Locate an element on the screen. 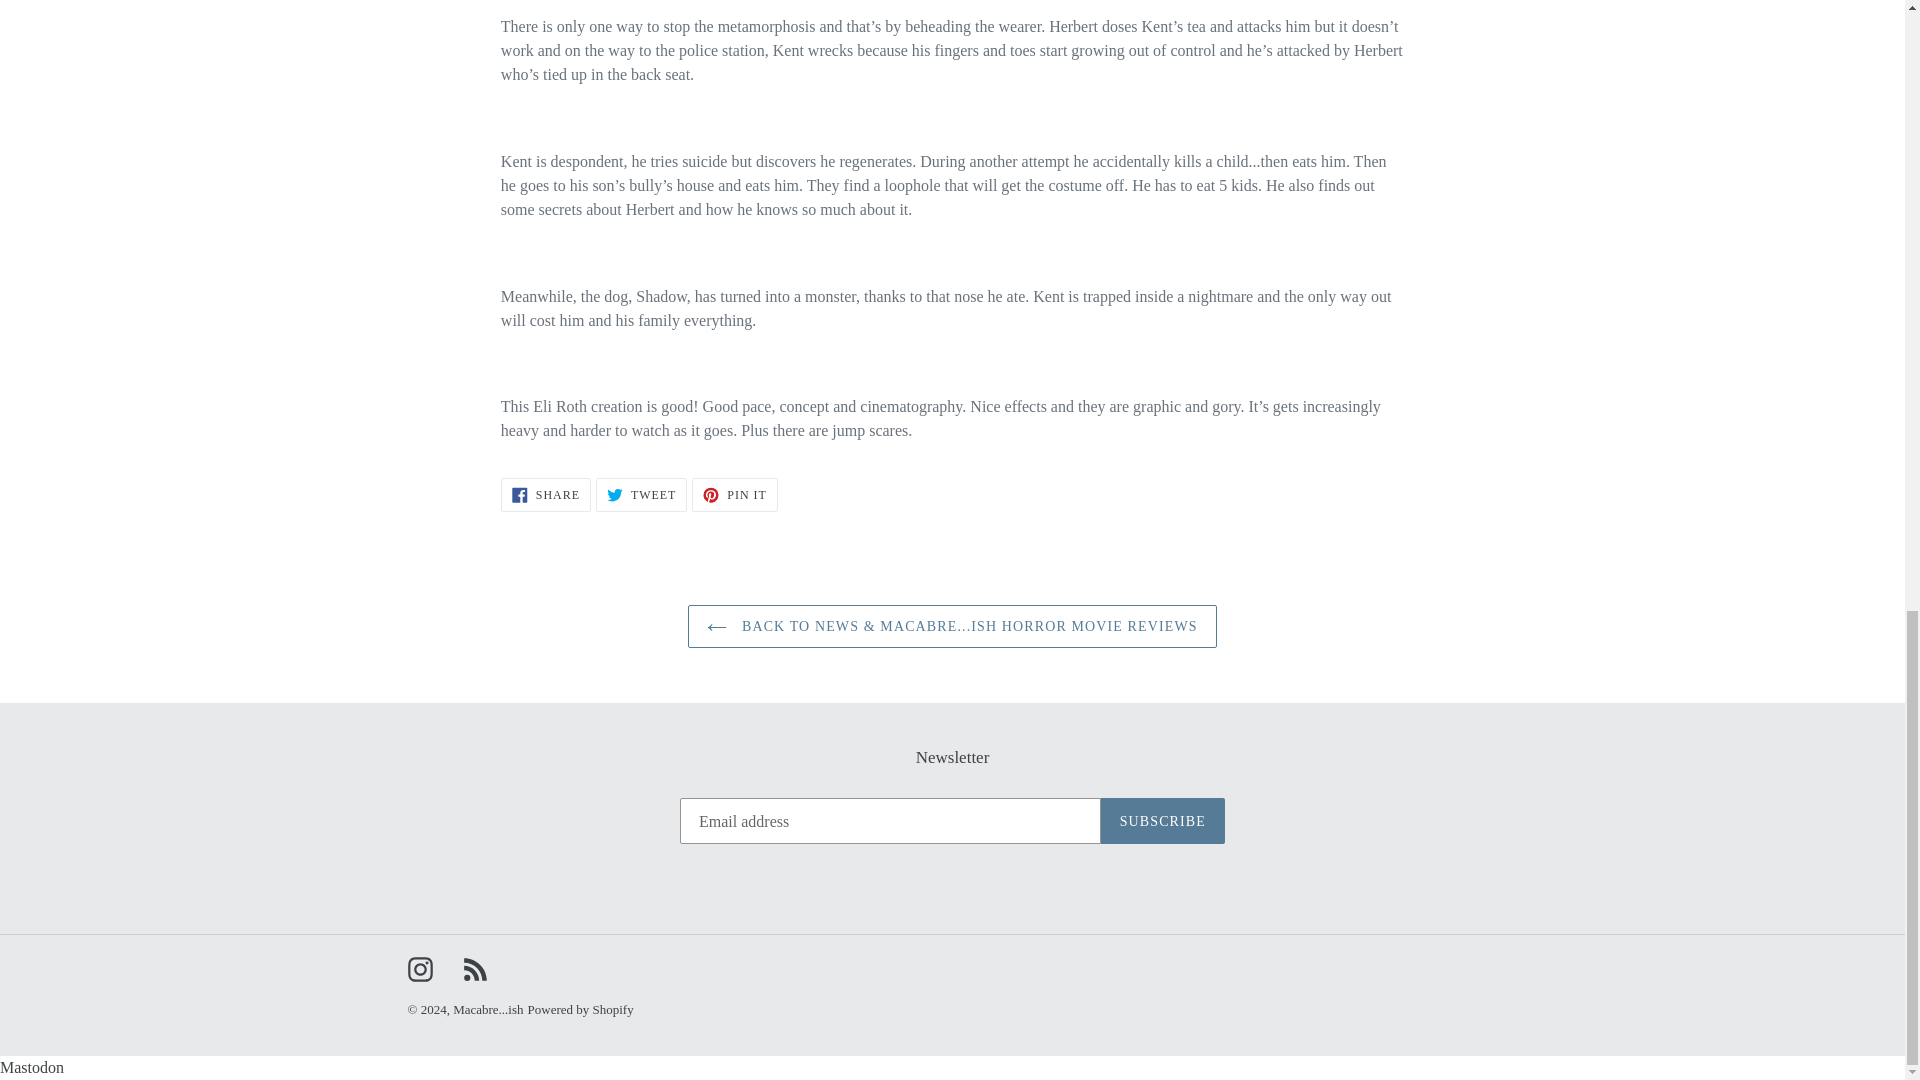 This screenshot has width=1920, height=1080. Macabre...ish is located at coordinates (734, 494).